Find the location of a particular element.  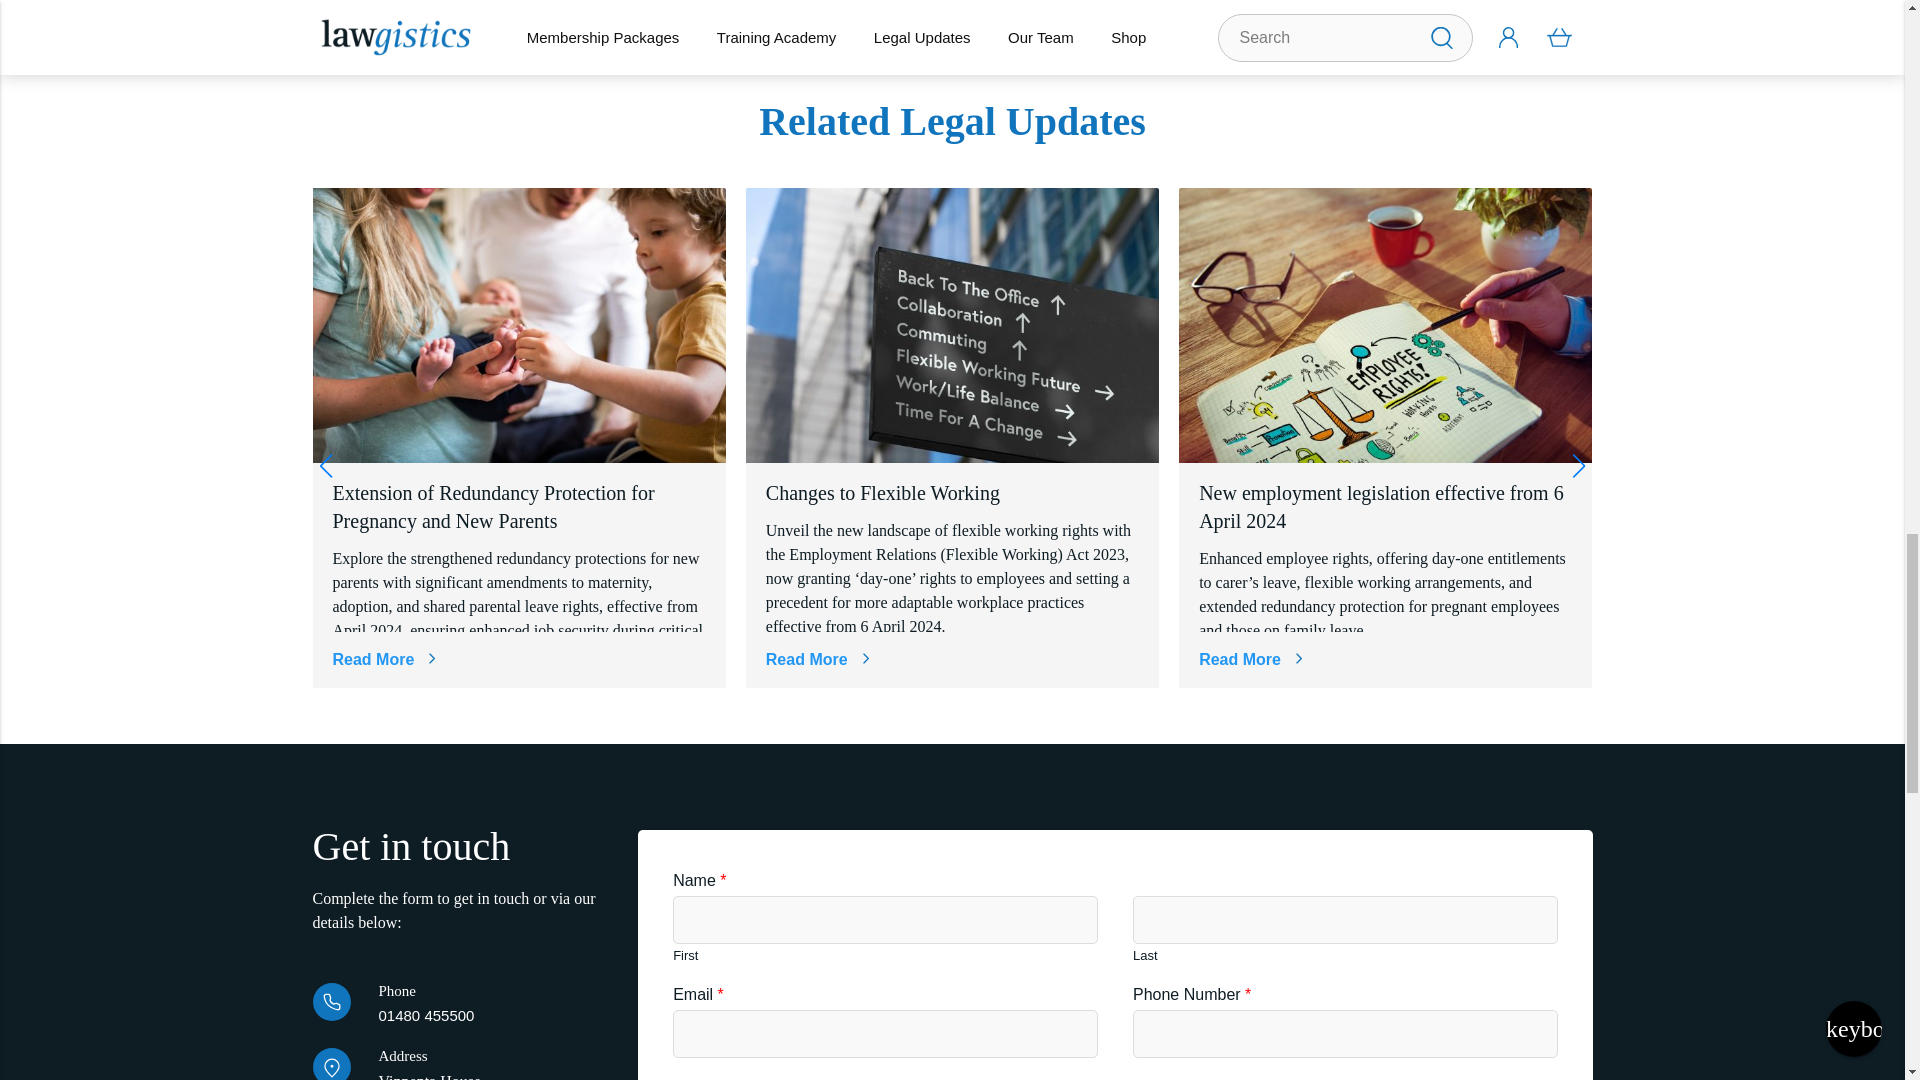

Dennis Chapman is located at coordinates (700, 2).